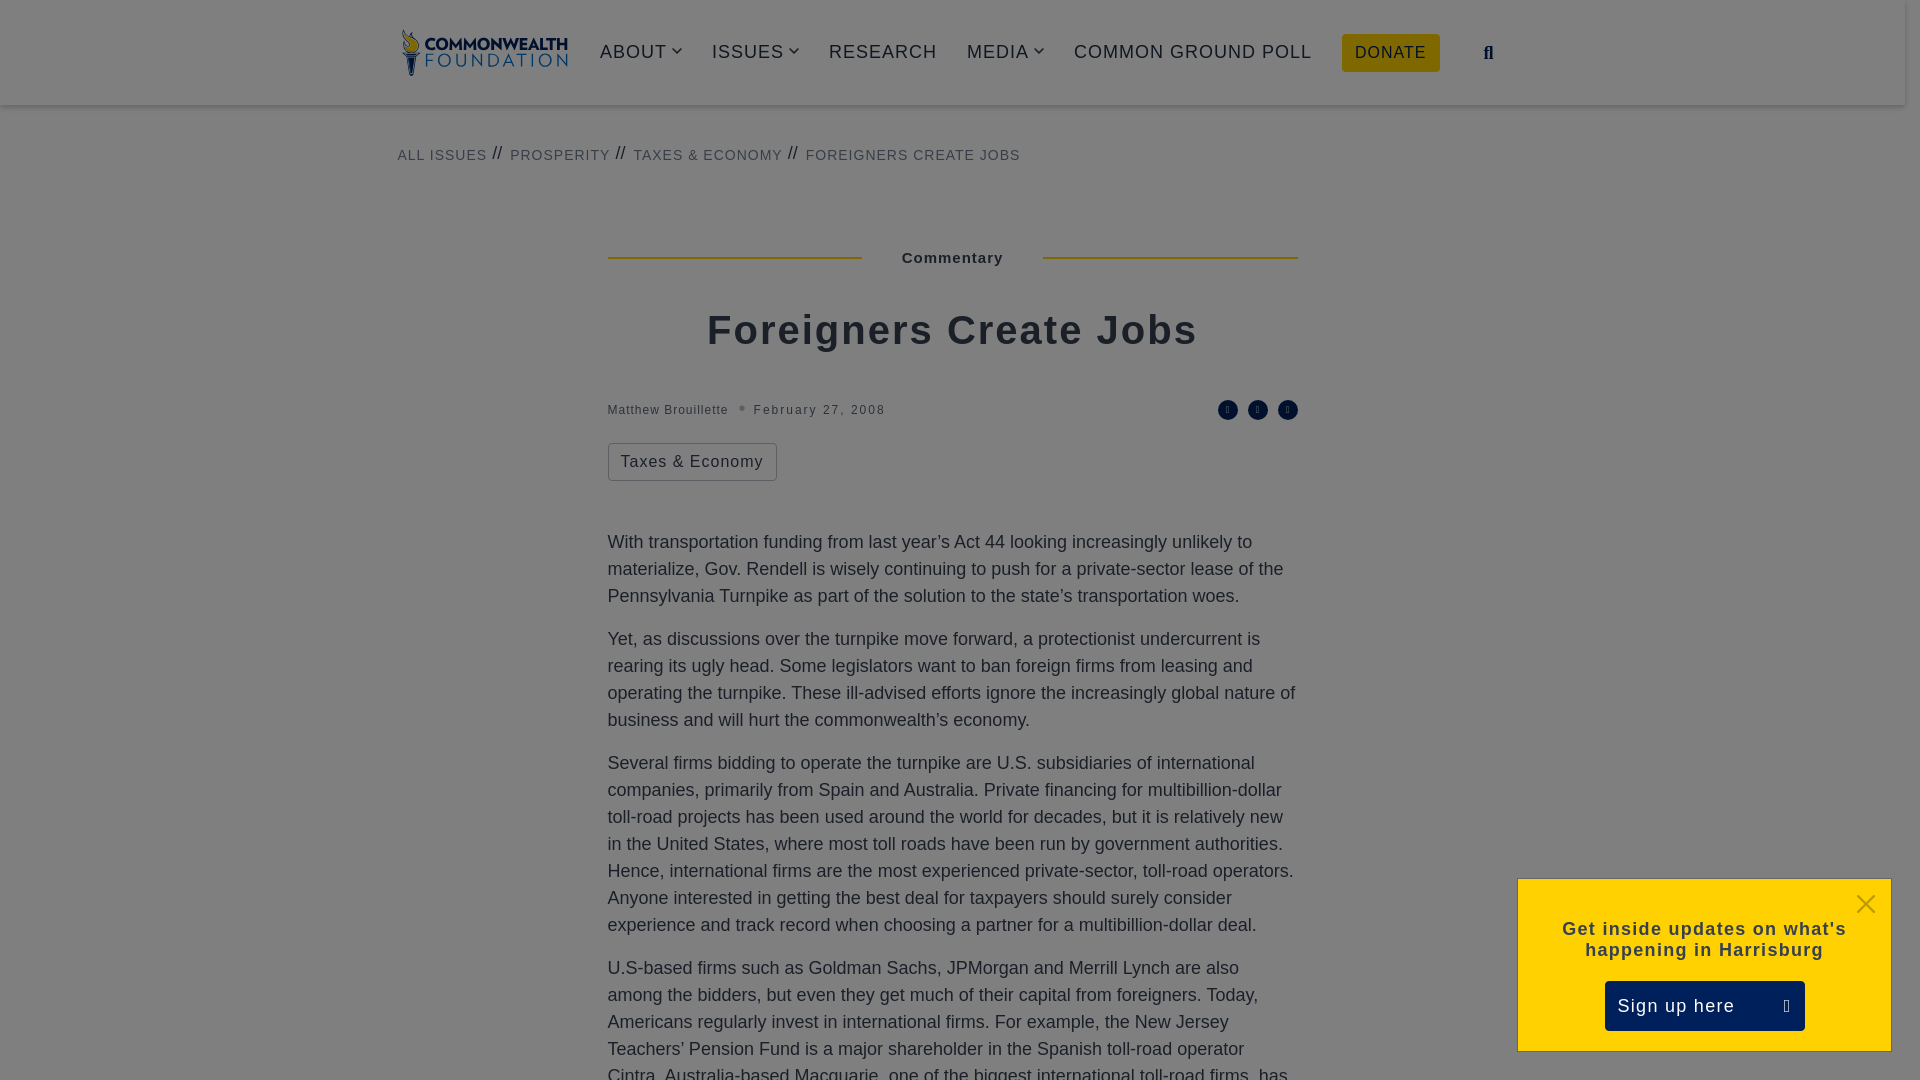  Describe the element at coordinates (1488, 52) in the screenshot. I see `Search` at that location.